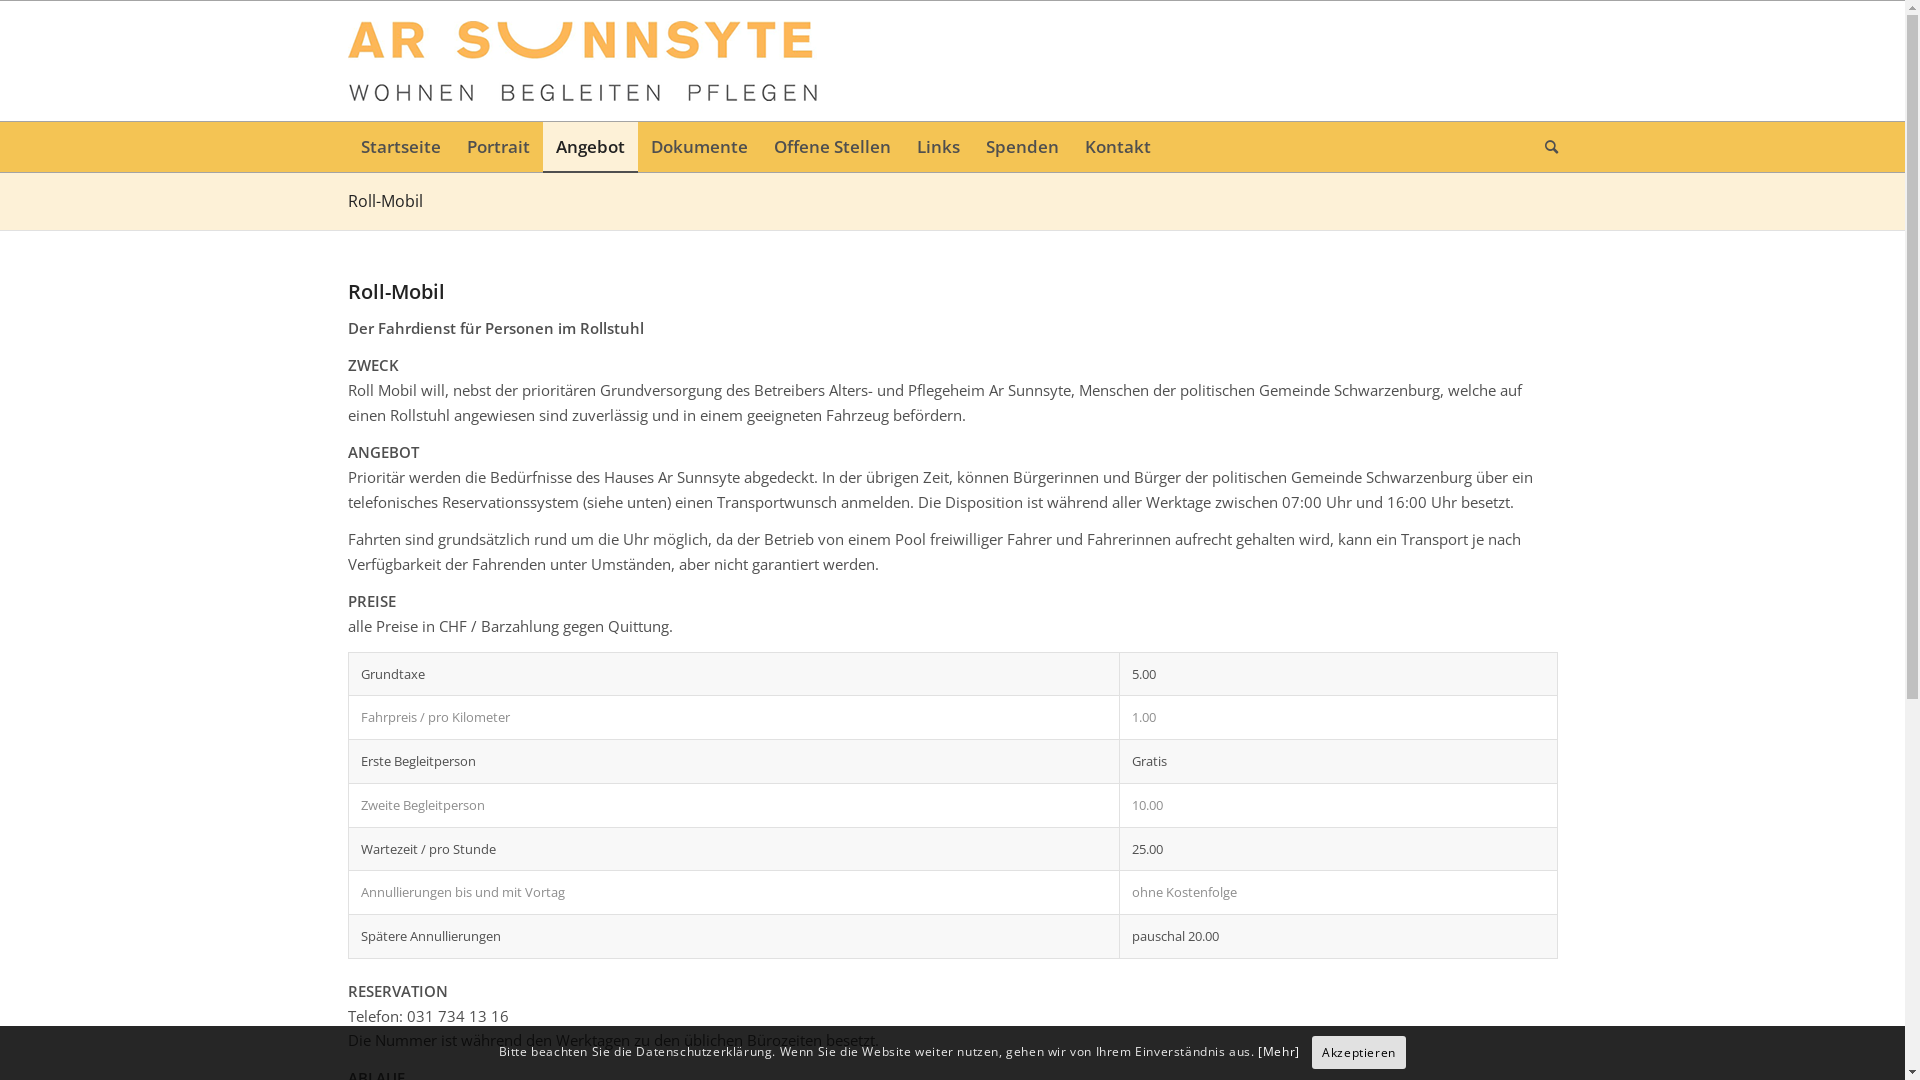 The height and width of the screenshot is (1080, 1920). Describe the element at coordinates (1279, 1052) in the screenshot. I see `[Mehr]` at that location.